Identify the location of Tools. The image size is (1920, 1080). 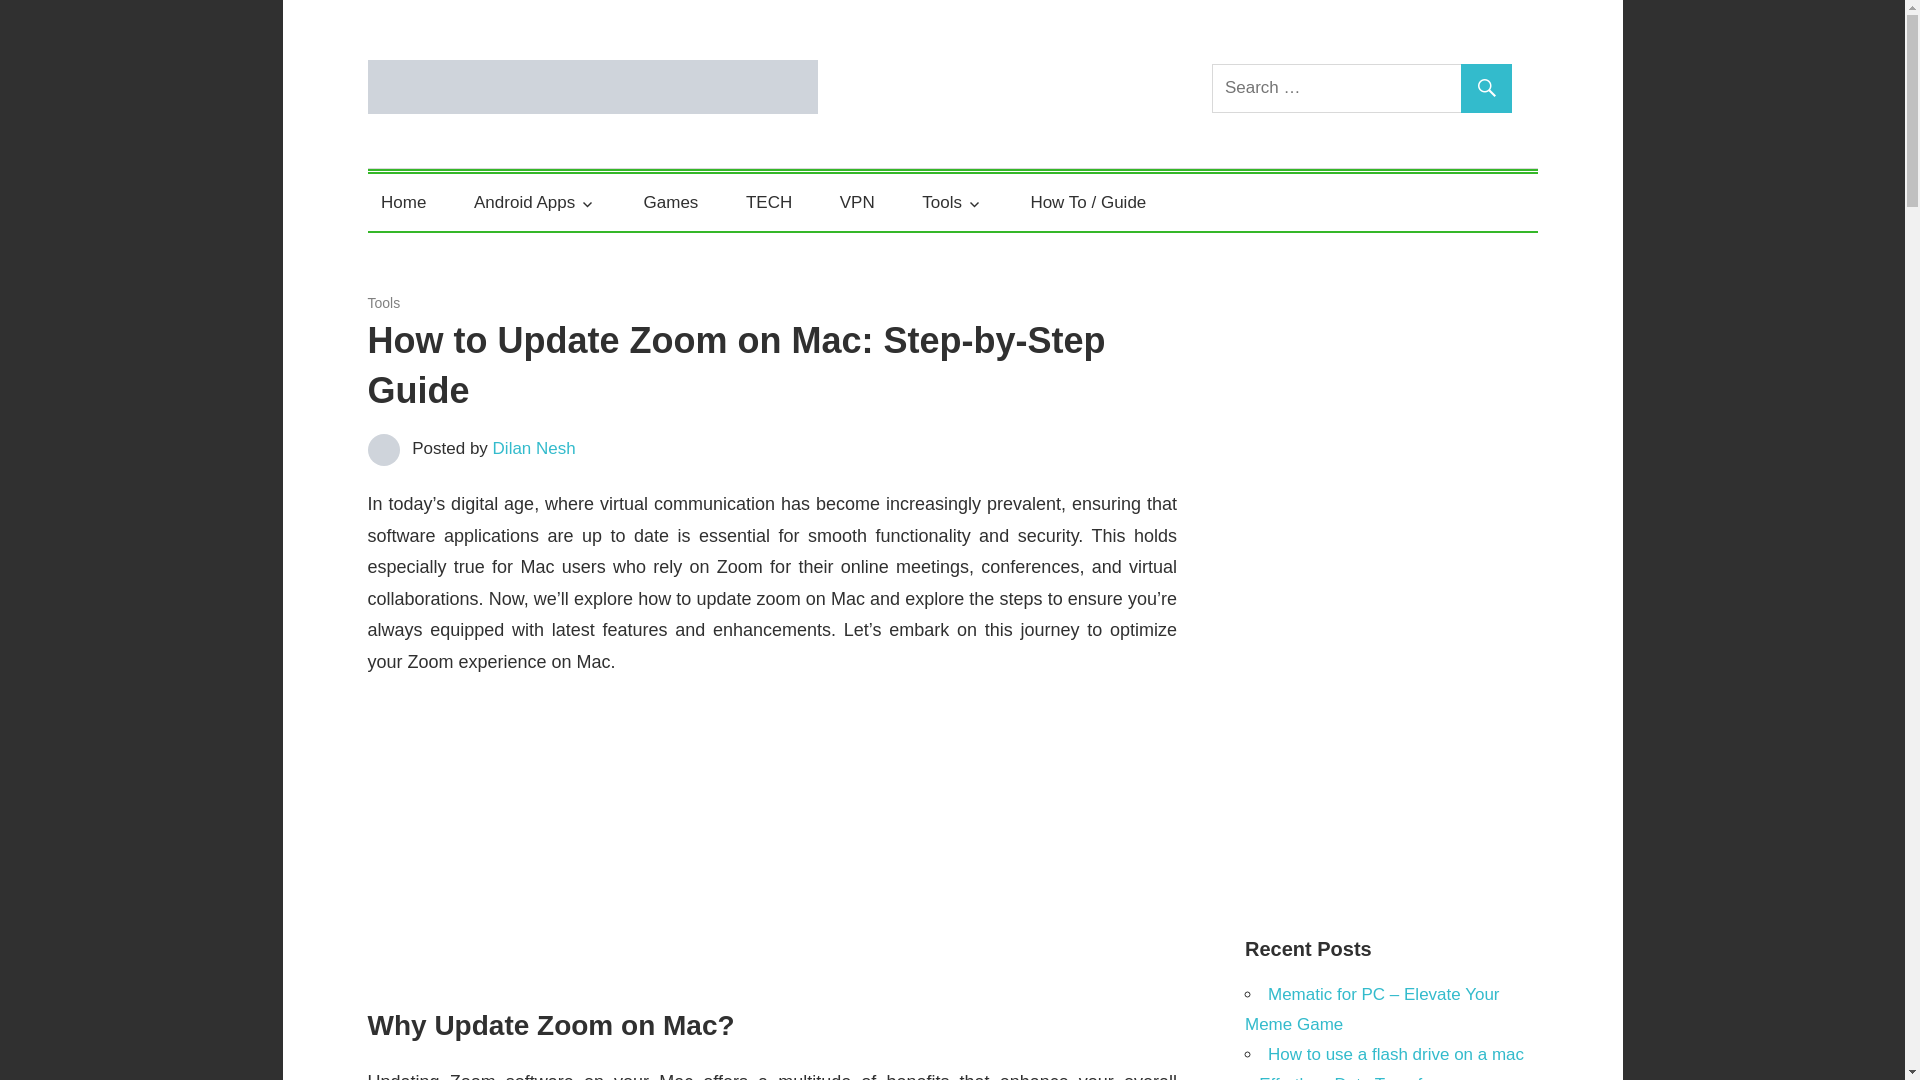
(384, 302).